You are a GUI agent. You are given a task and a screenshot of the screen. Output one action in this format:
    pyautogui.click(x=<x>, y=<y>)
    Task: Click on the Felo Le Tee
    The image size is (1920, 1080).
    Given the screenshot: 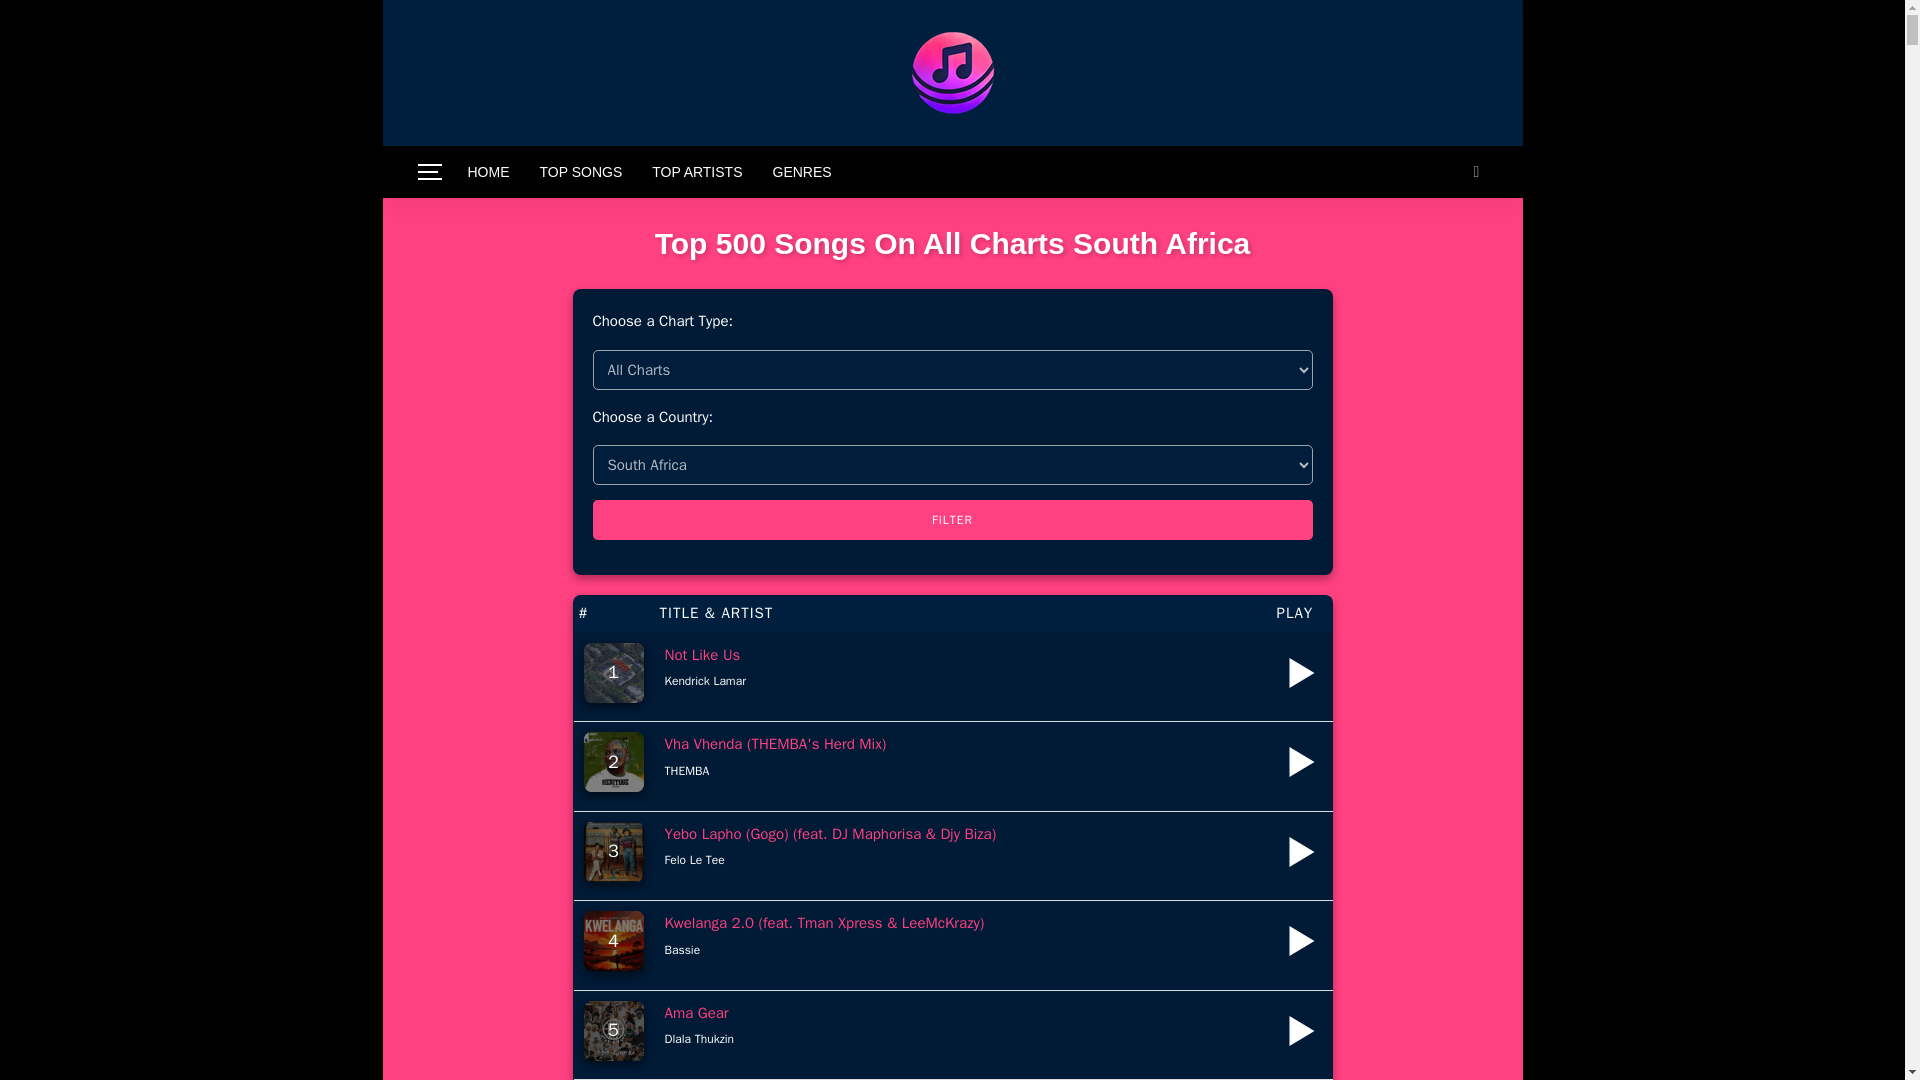 What is the action you would take?
    pyautogui.click(x=694, y=860)
    